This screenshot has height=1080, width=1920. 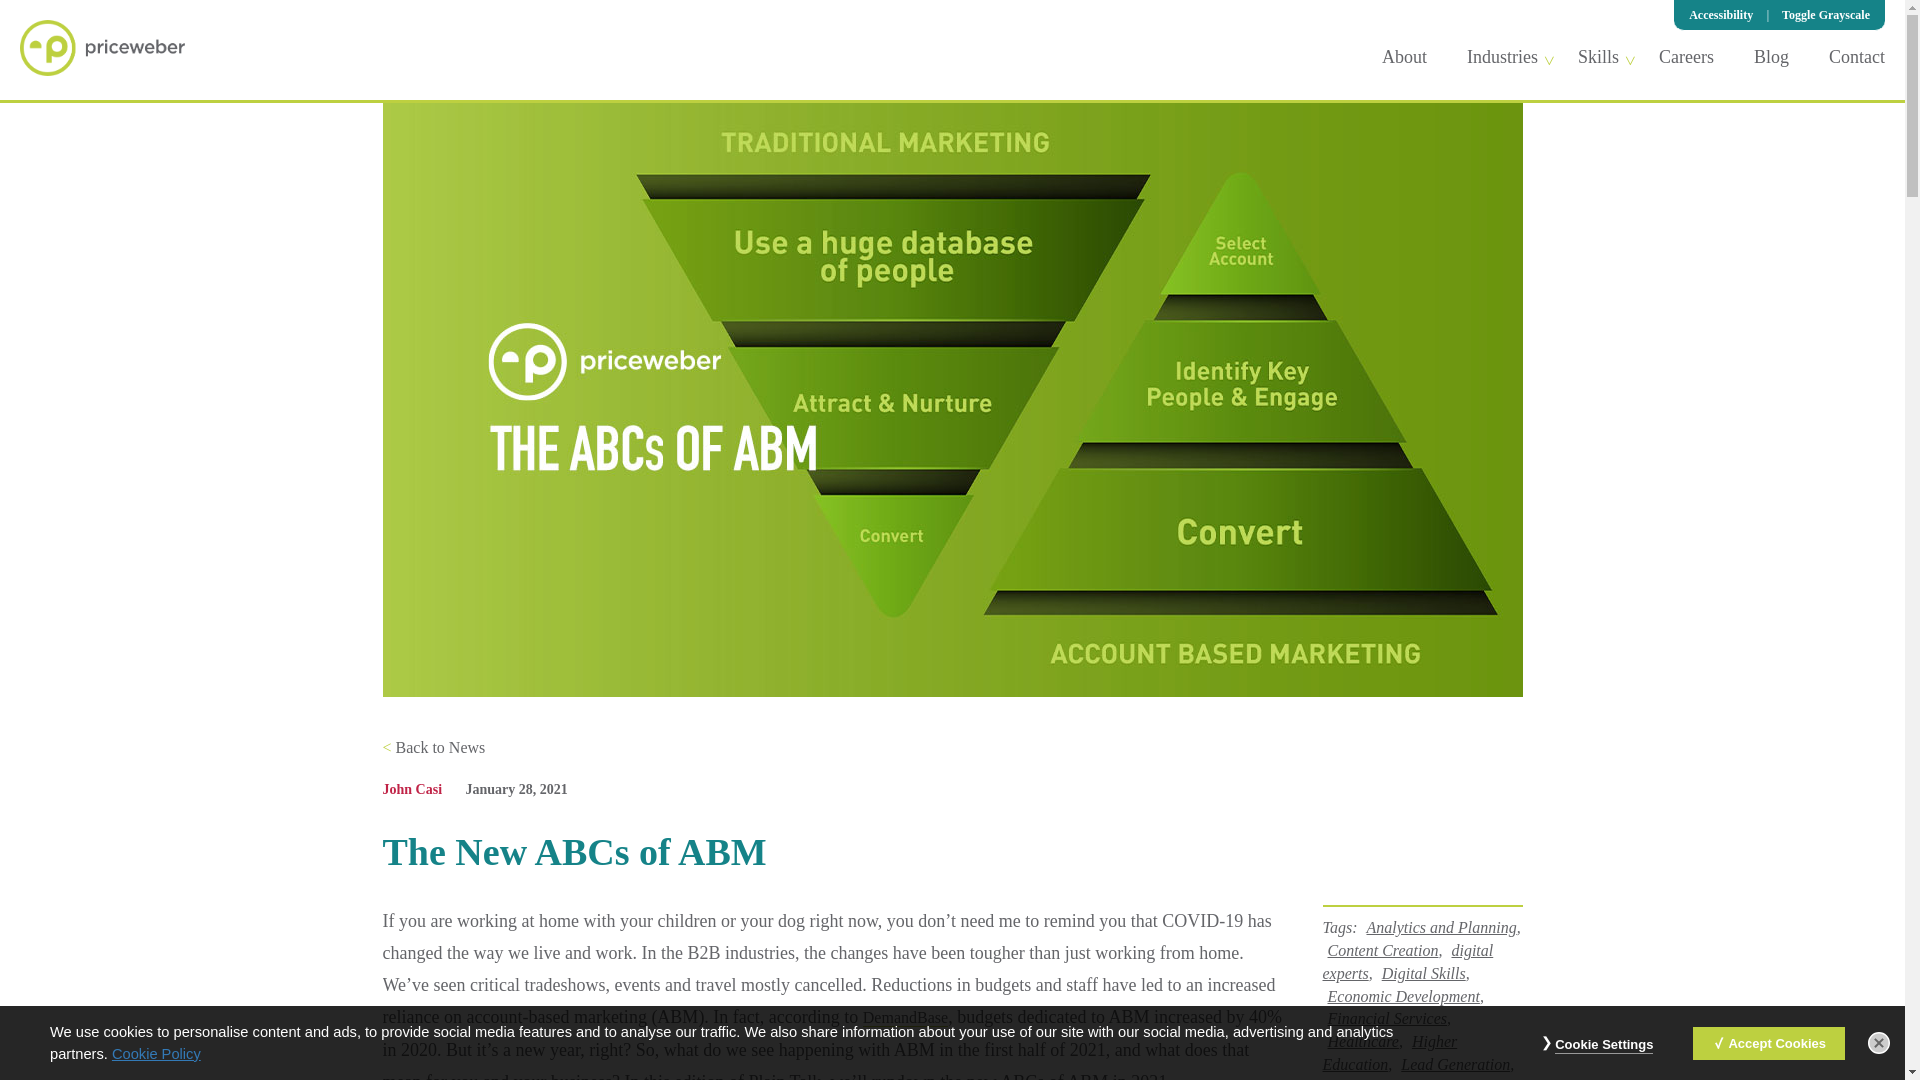 I want to click on Accessibility, so click(x=1720, y=14).